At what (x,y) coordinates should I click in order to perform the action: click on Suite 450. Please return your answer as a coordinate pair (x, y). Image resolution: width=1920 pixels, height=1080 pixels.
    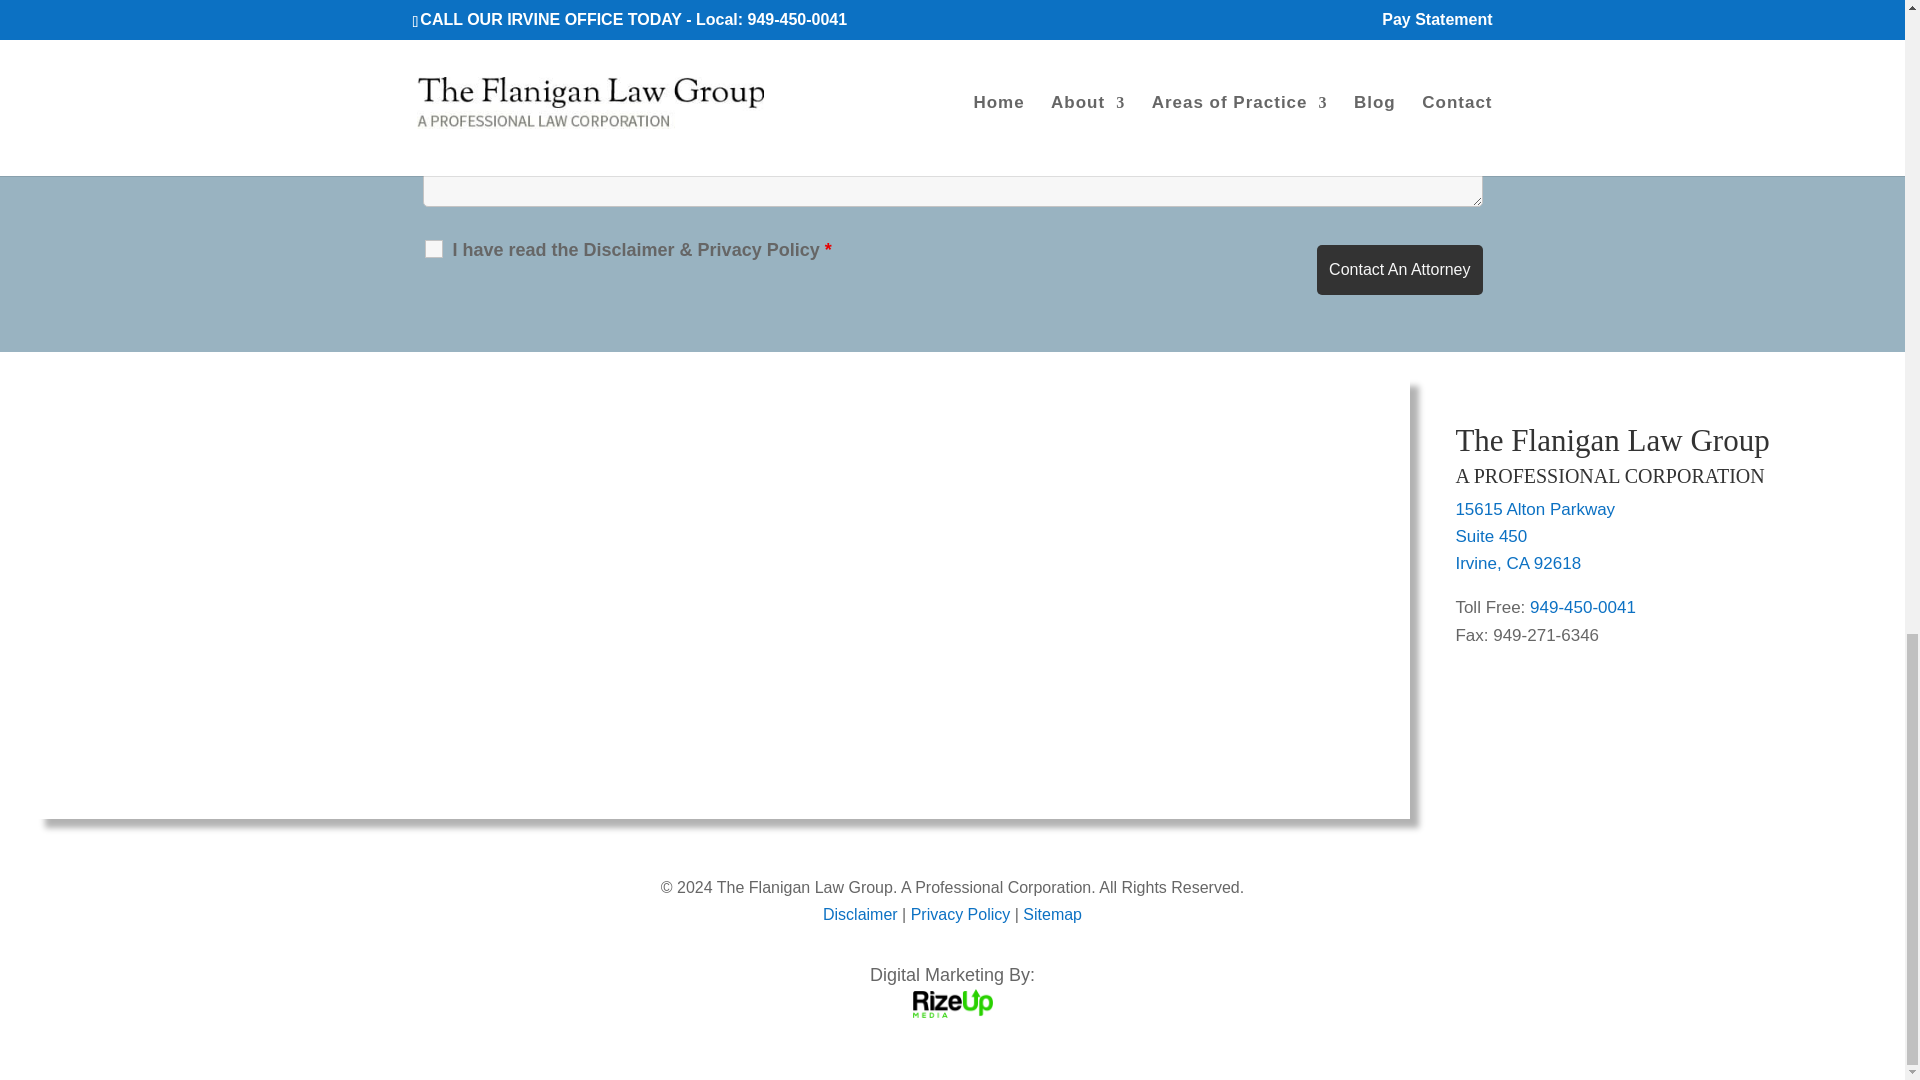
    Looking at the image, I should click on (1490, 536).